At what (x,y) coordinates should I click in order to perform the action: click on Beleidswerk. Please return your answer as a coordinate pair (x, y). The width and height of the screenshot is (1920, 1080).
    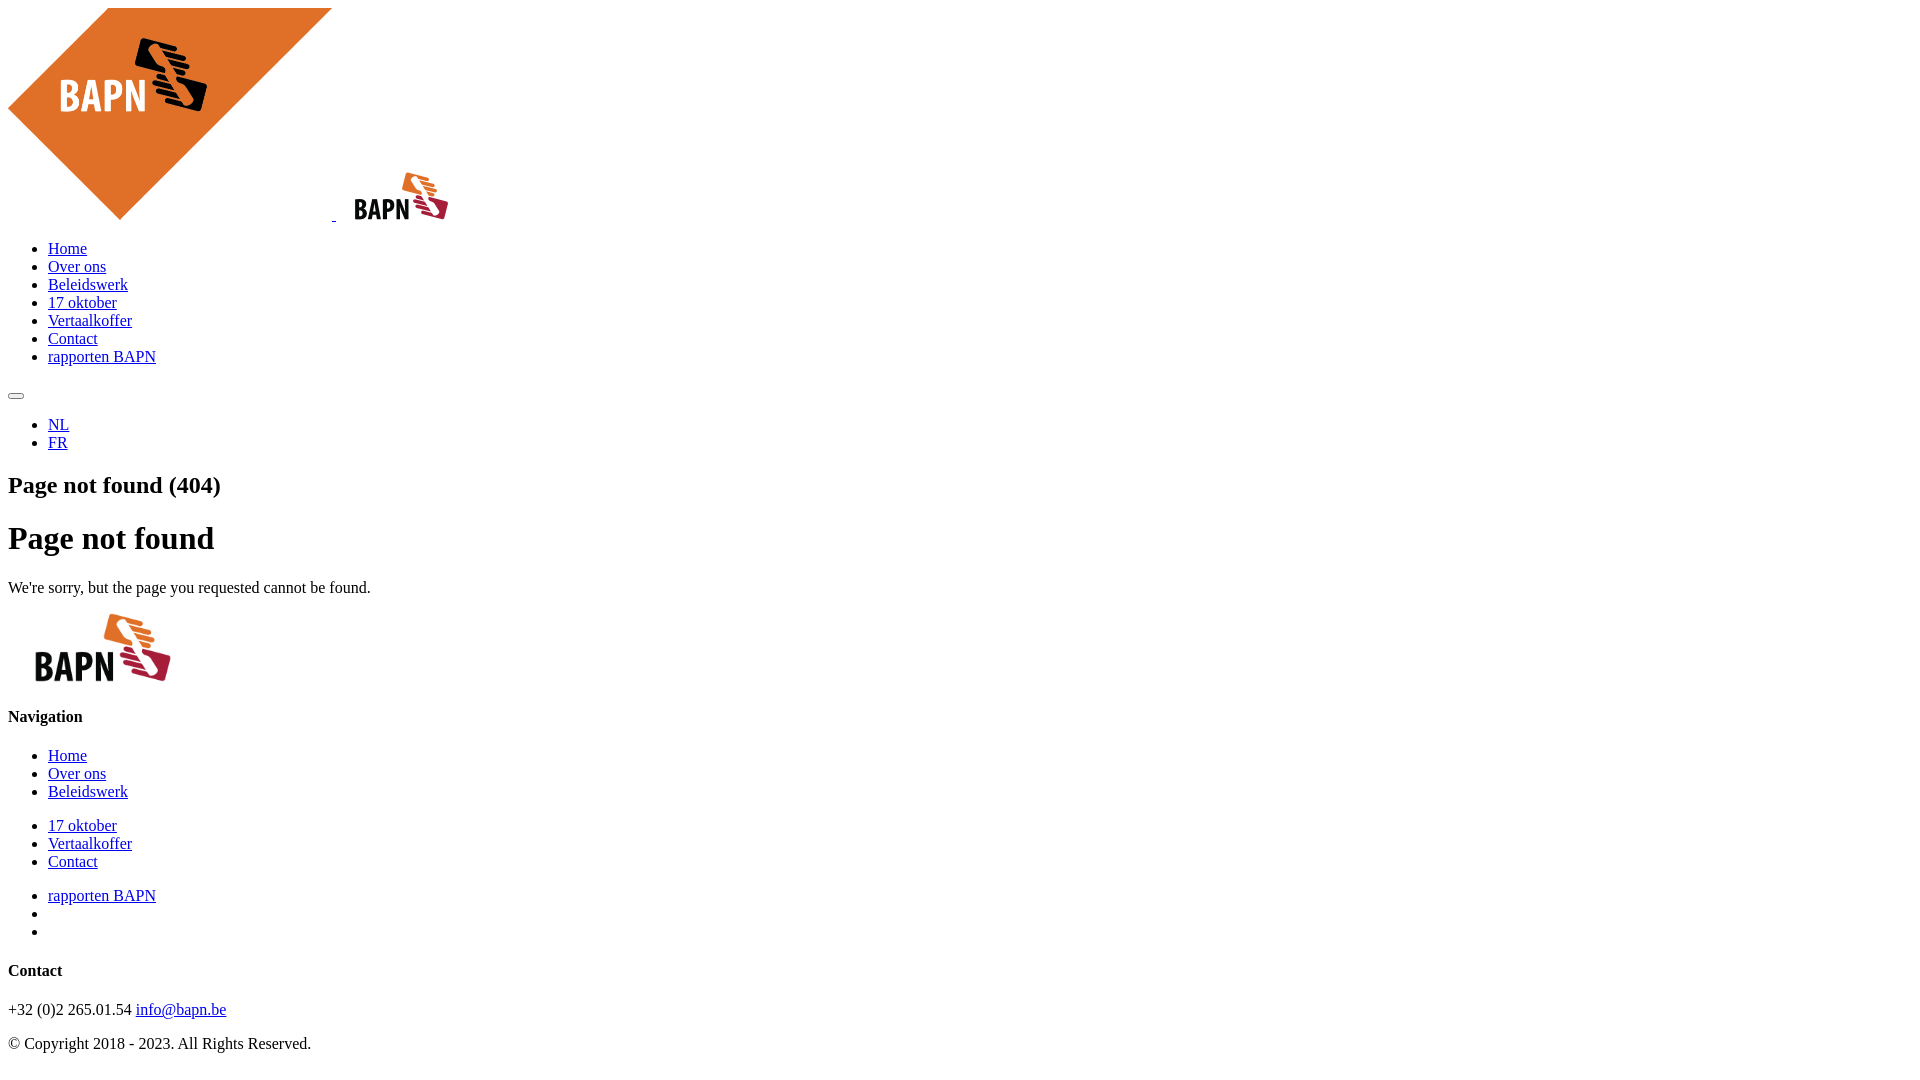
    Looking at the image, I should click on (88, 792).